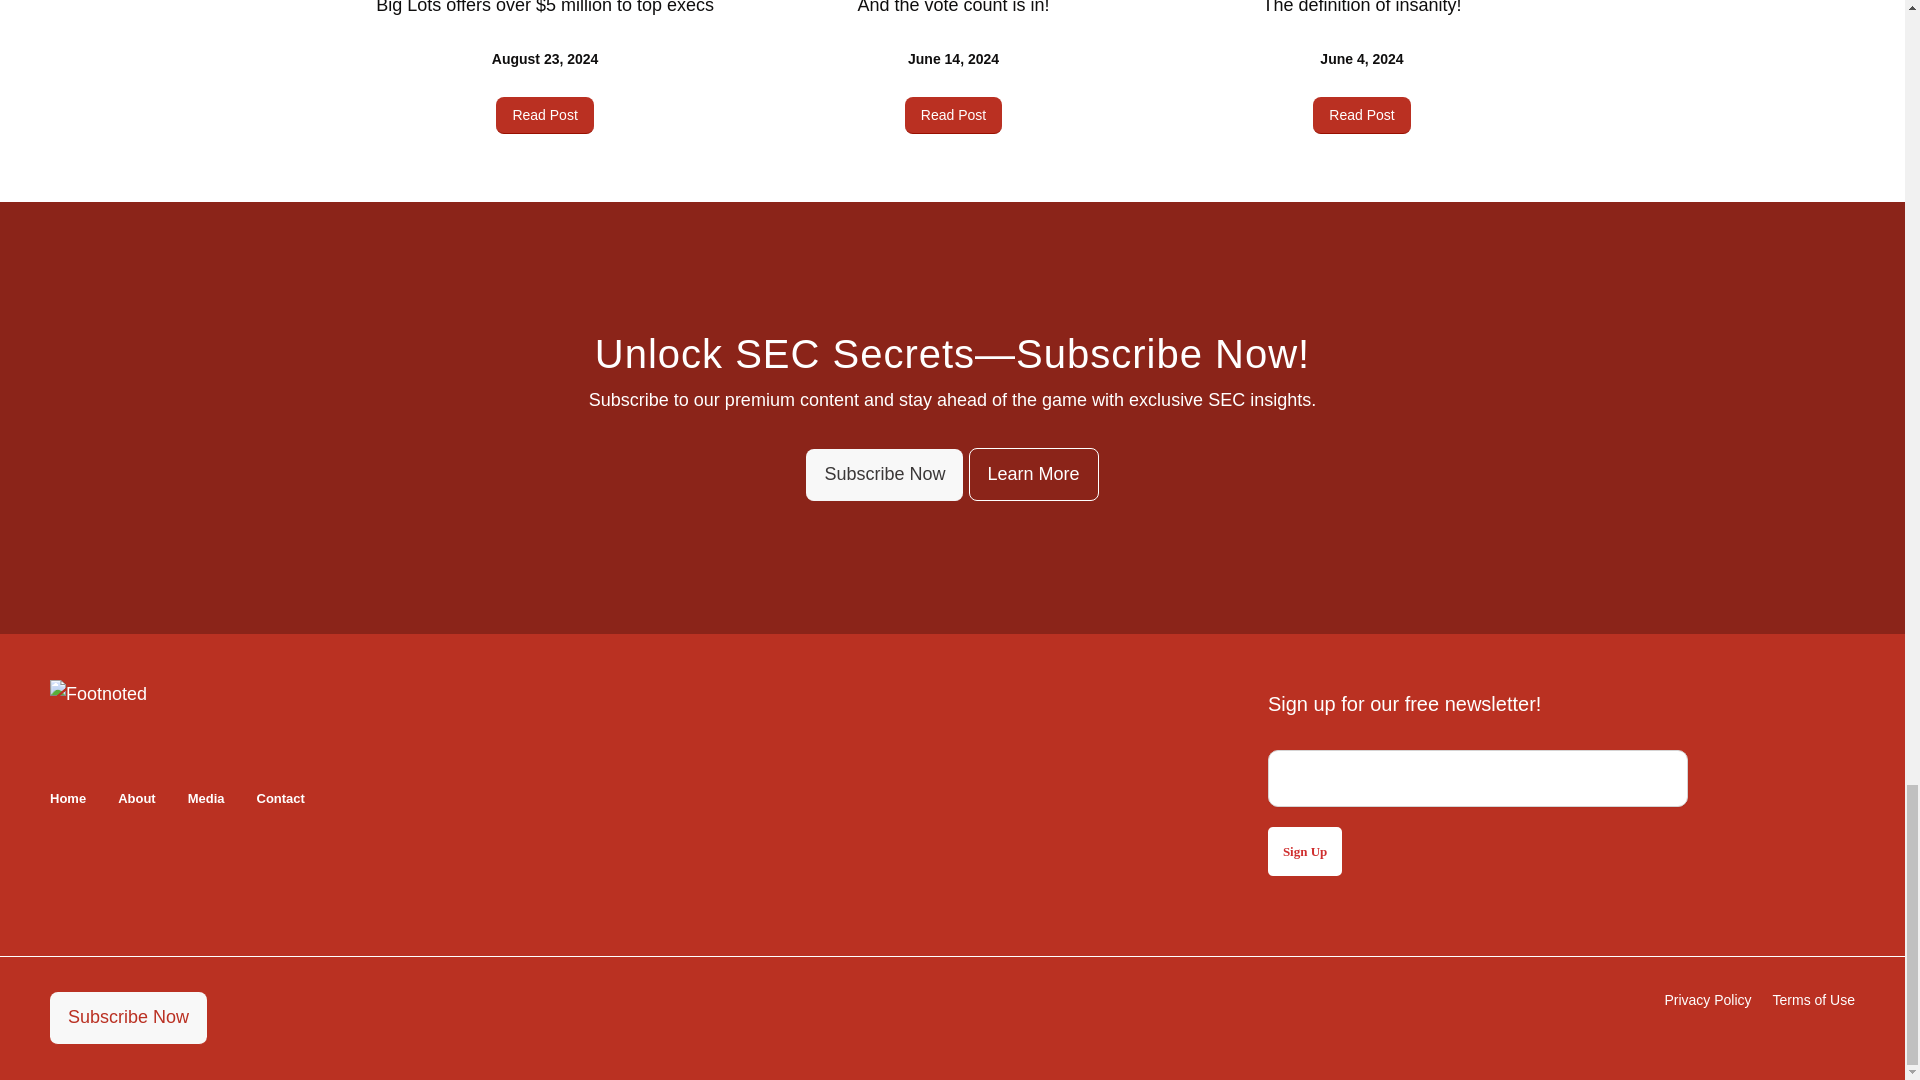 This screenshot has width=1920, height=1080. Describe the element at coordinates (281, 798) in the screenshot. I see `Contact` at that location.